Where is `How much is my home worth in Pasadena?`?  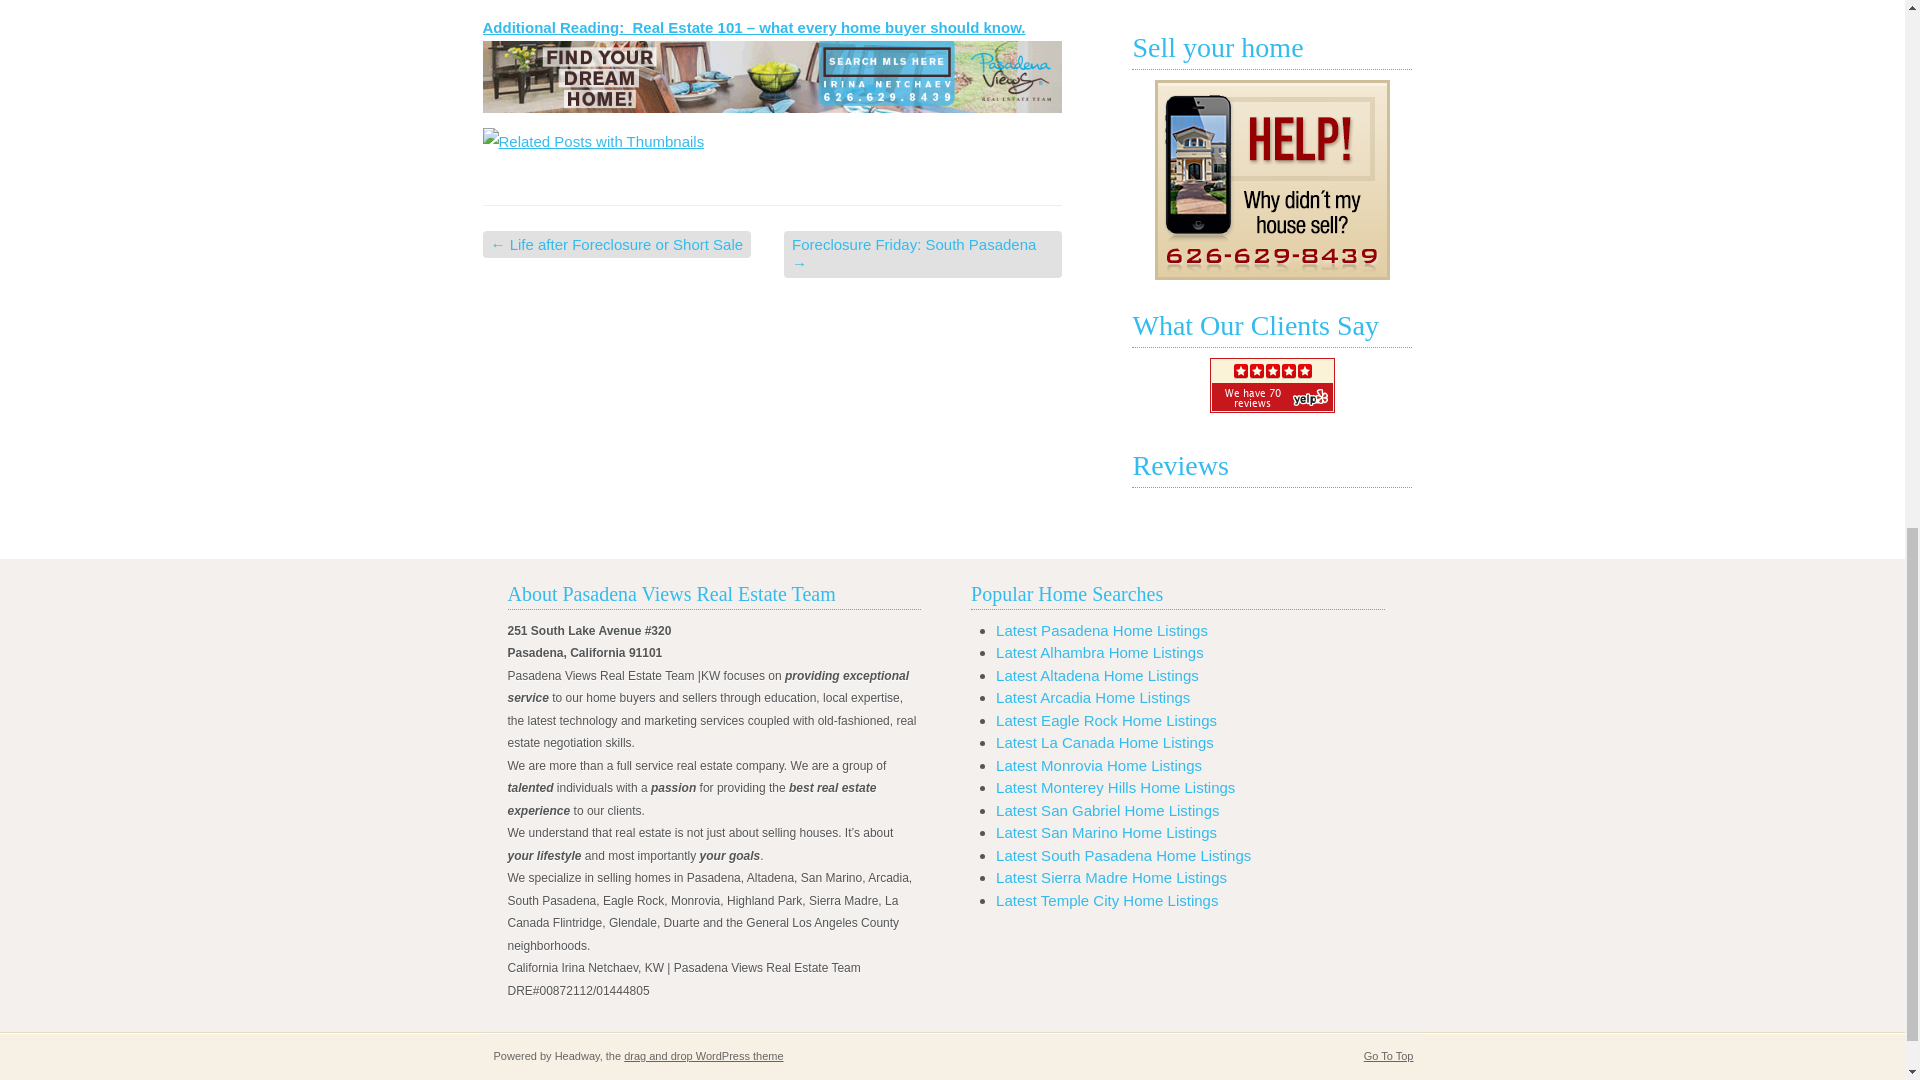
How much is my home worth in Pasadena? is located at coordinates (1272, 179).